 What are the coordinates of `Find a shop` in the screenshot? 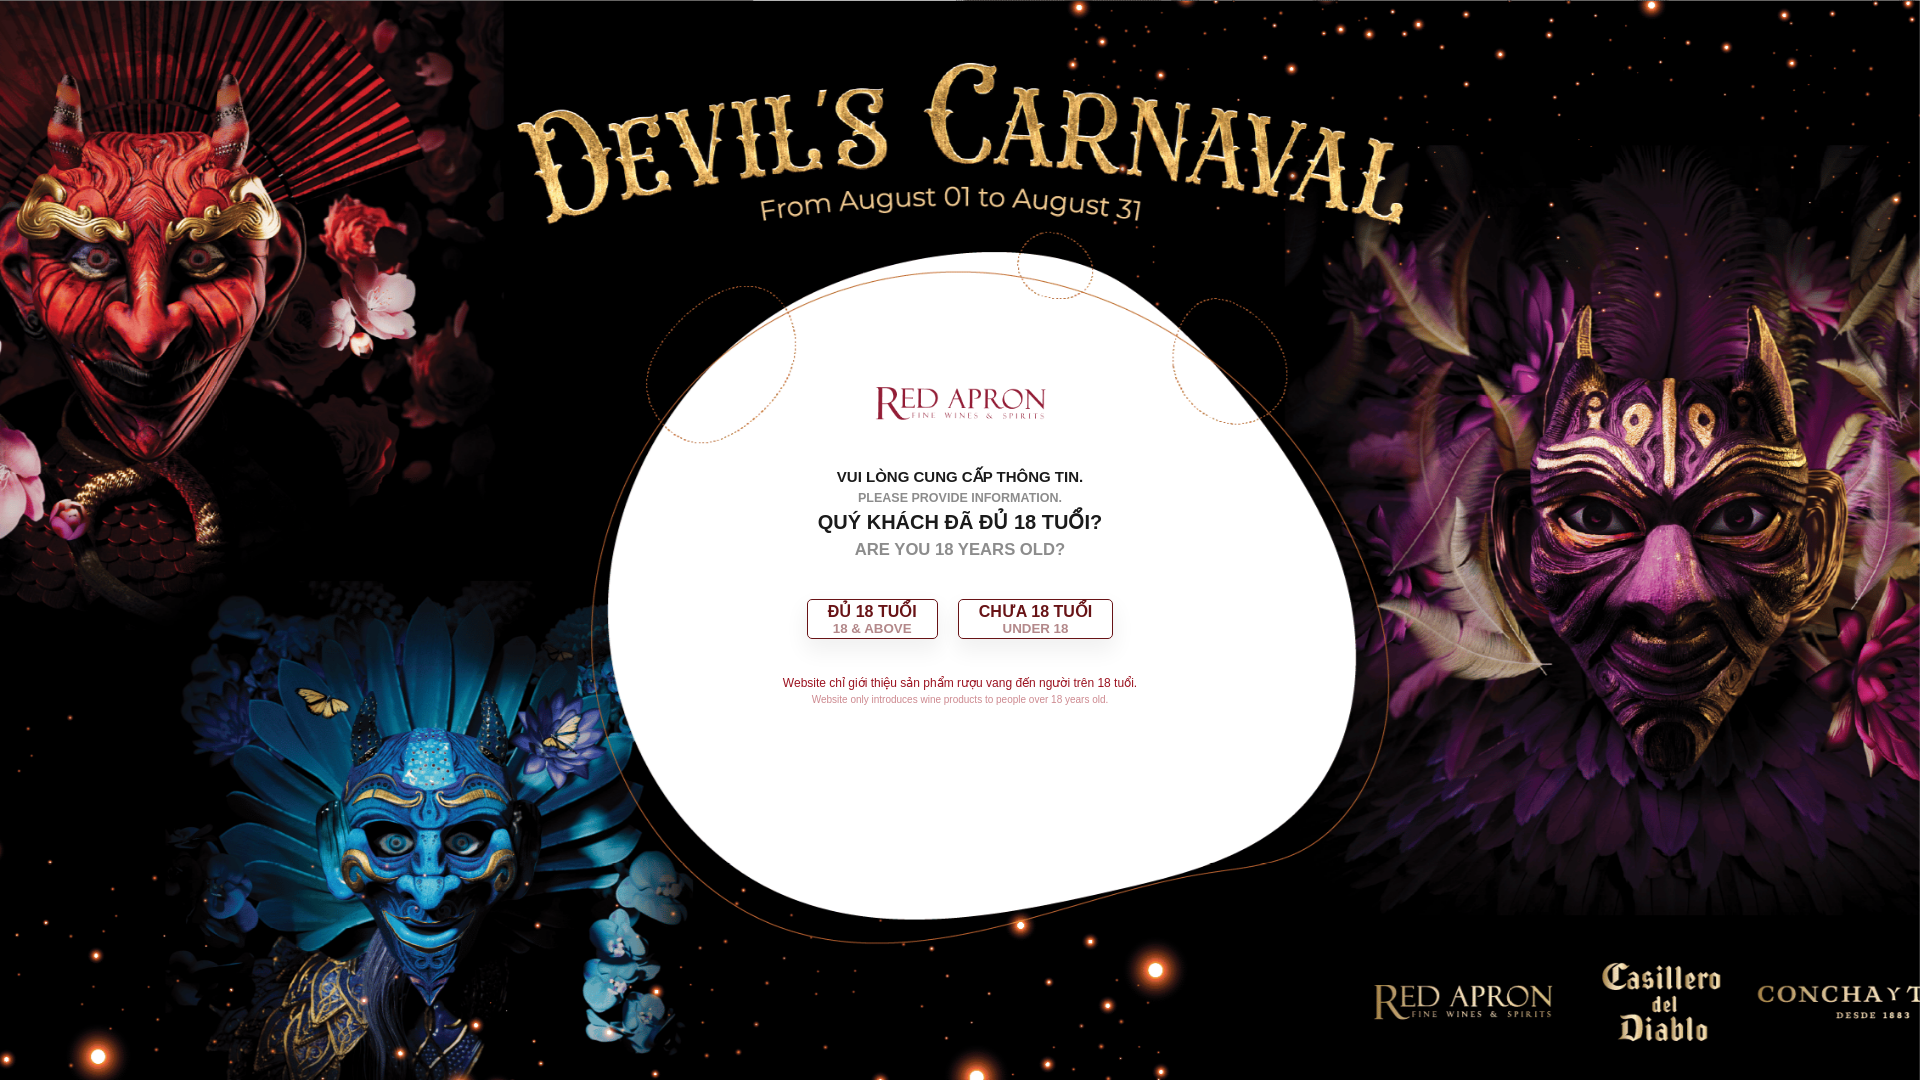 It's located at (1340, 99).